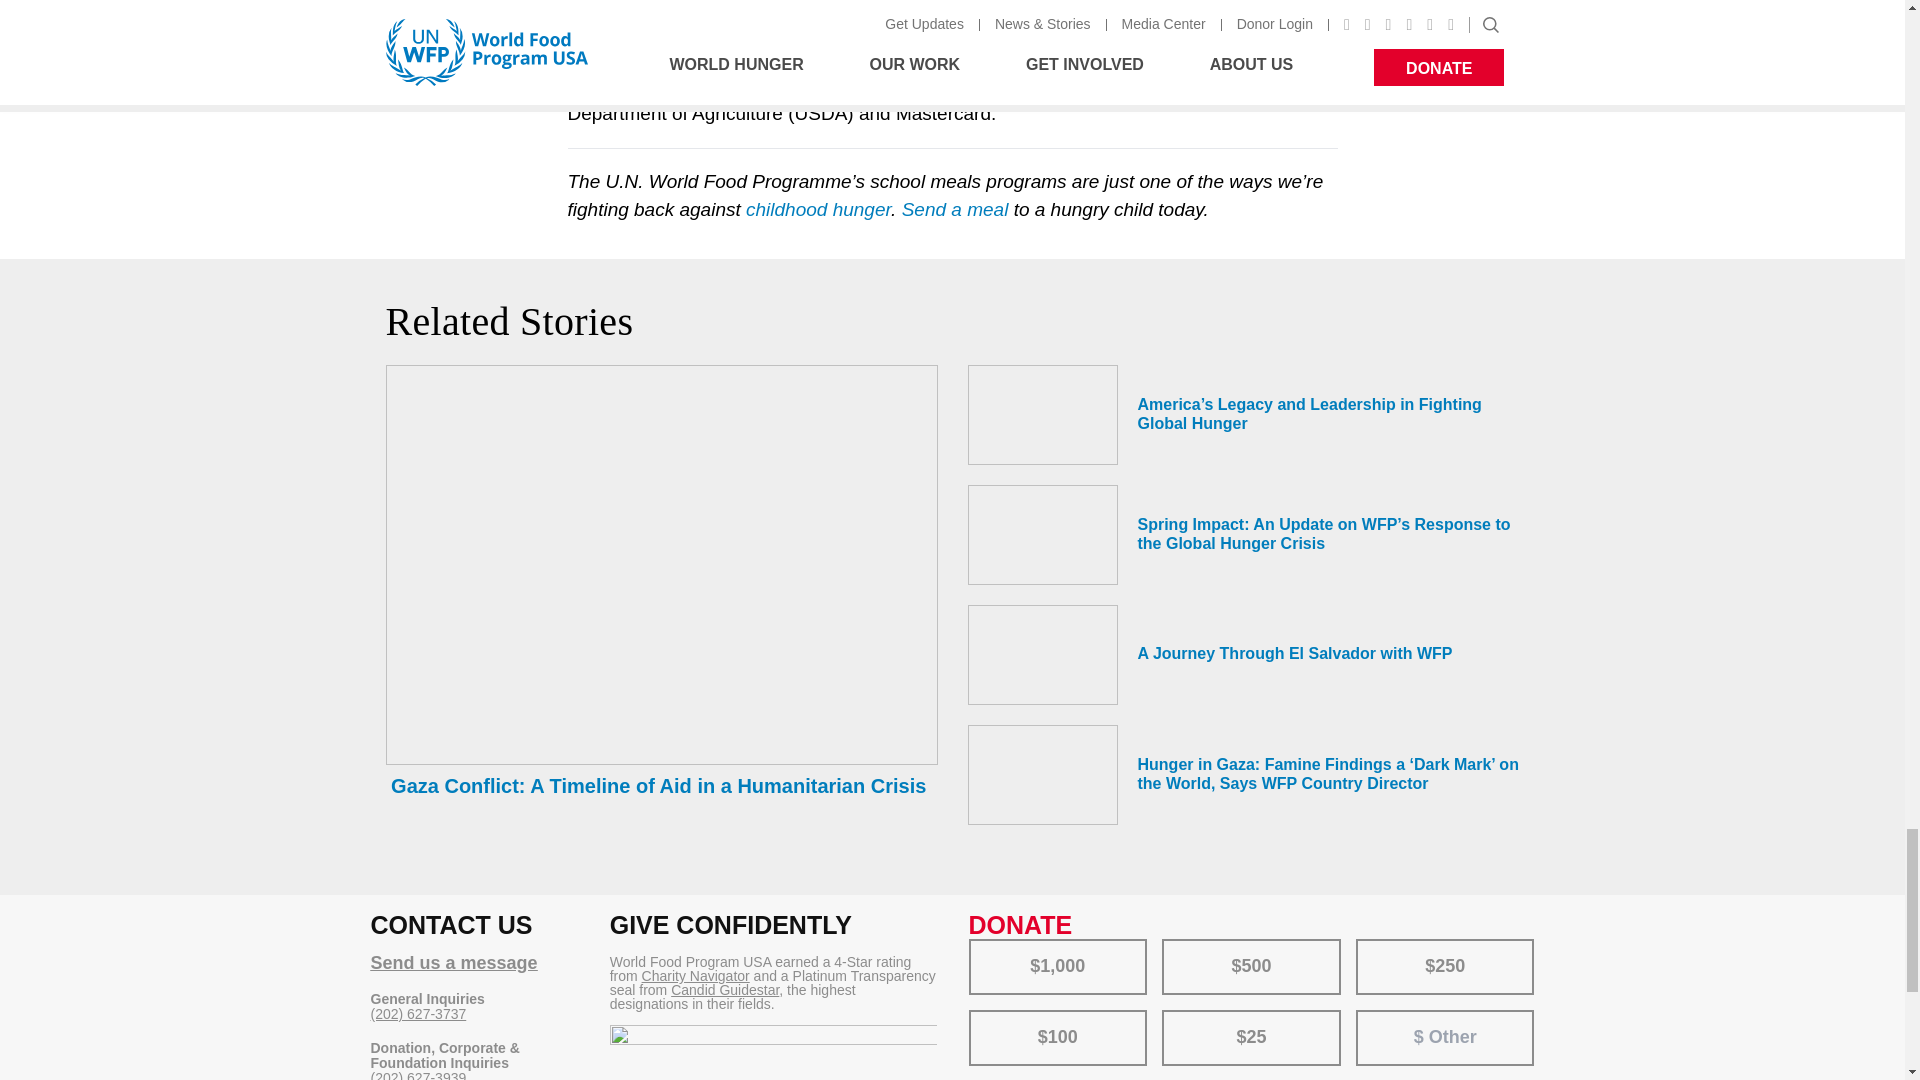  Describe the element at coordinates (1176, 944) in the screenshot. I see `500` at that location.